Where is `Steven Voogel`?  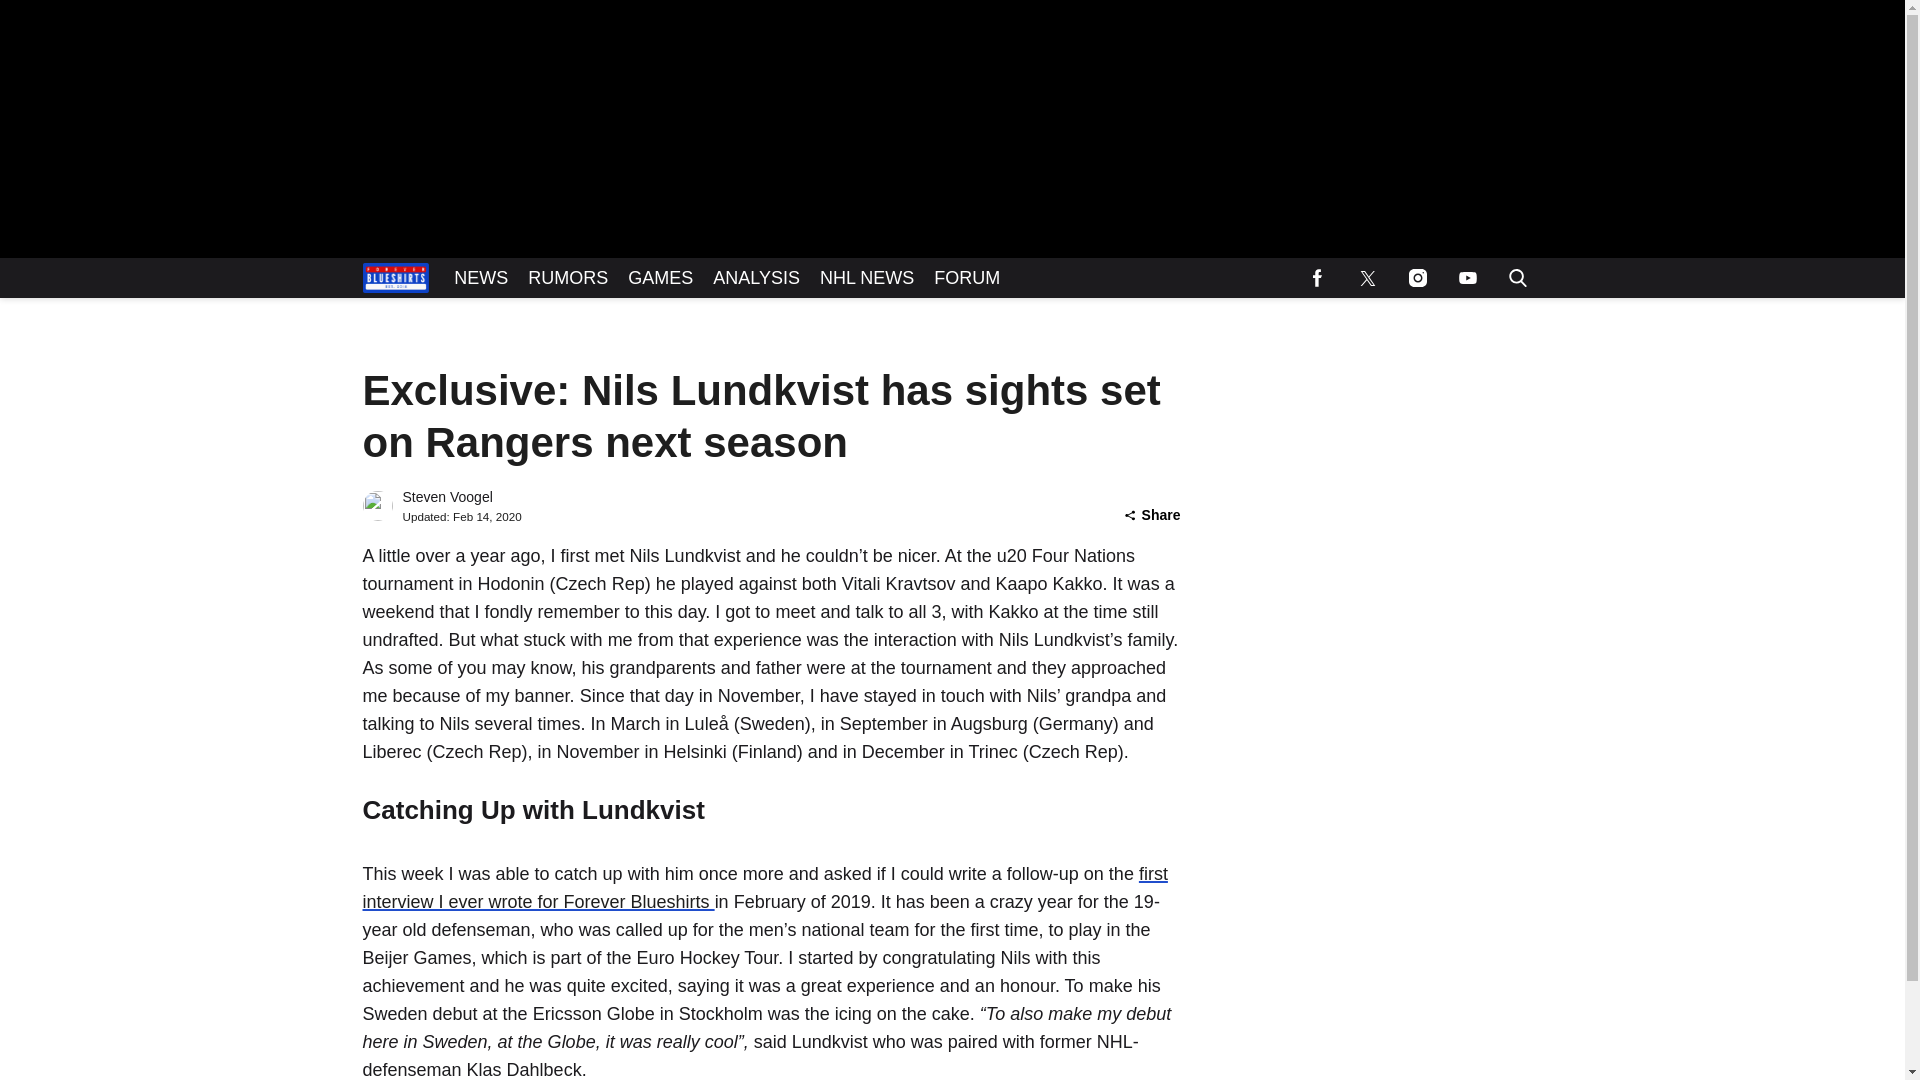 Steven Voogel is located at coordinates (446, 497).